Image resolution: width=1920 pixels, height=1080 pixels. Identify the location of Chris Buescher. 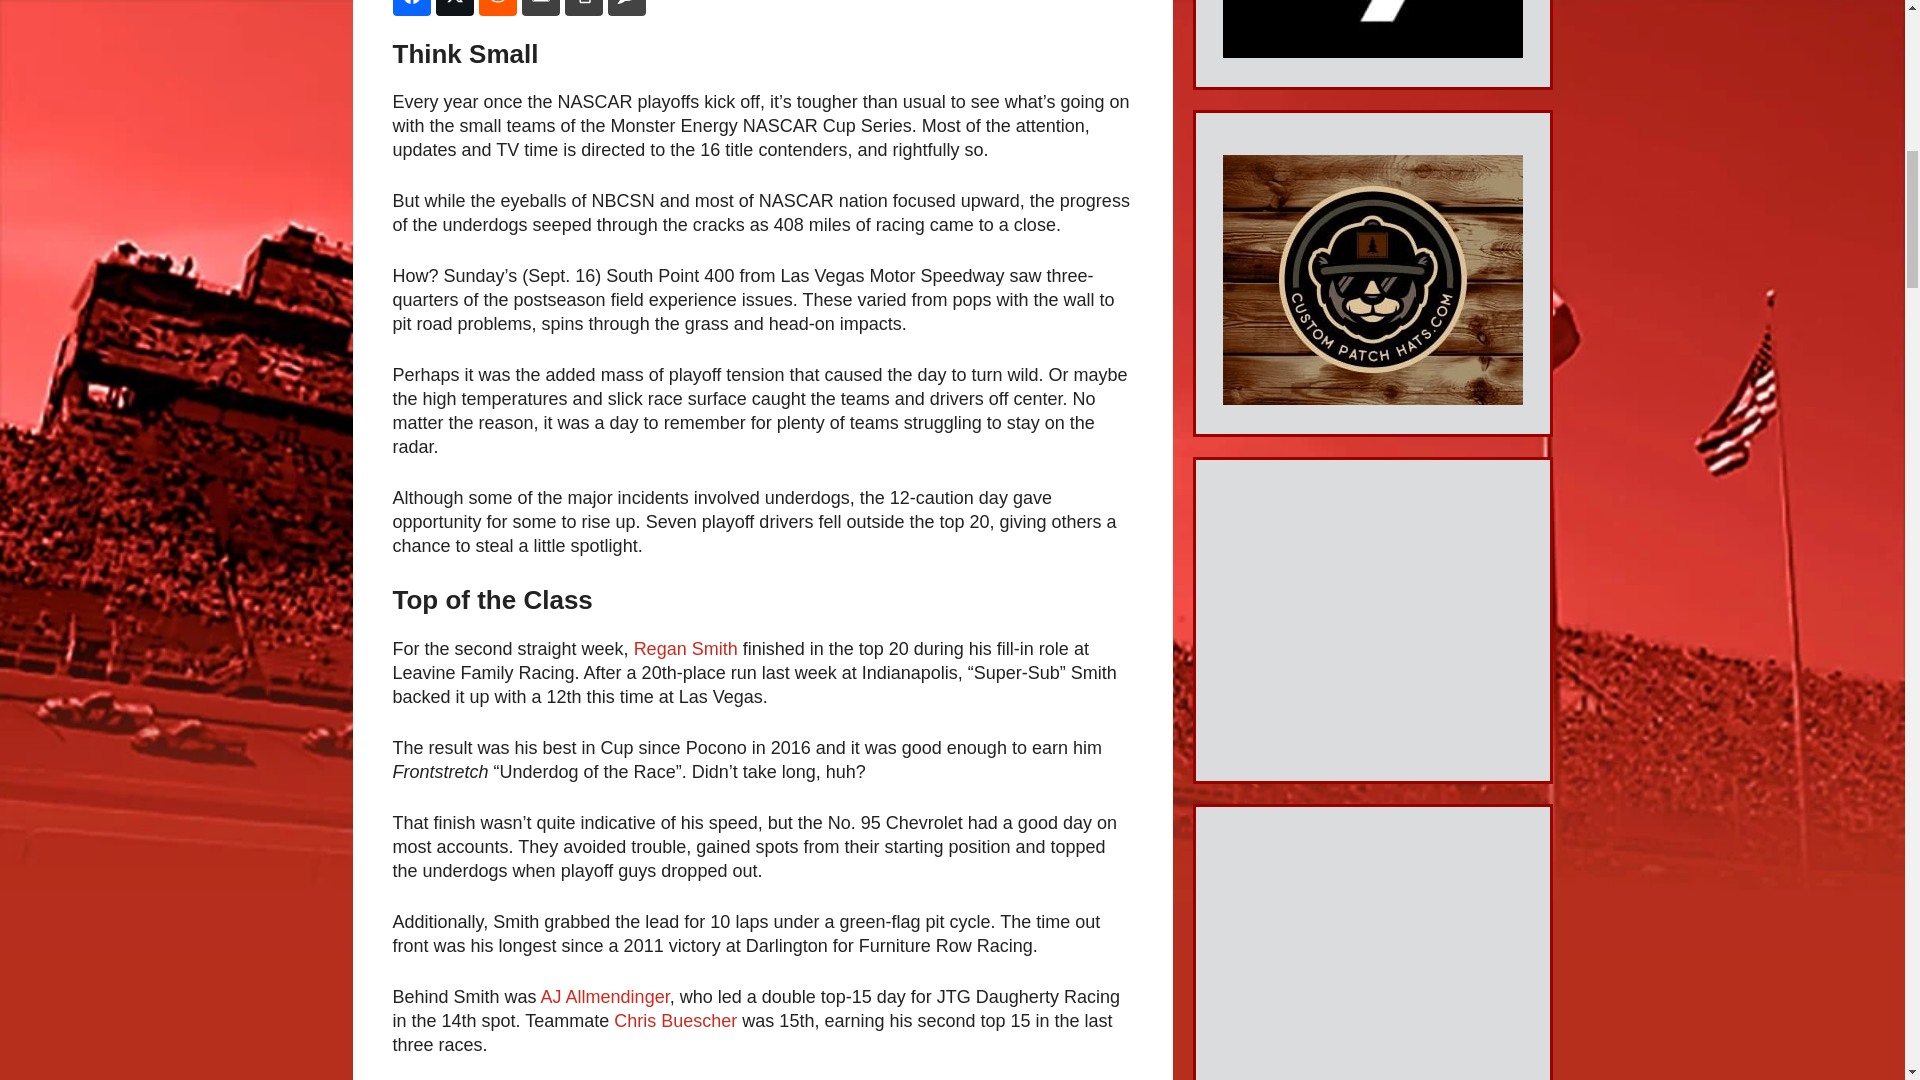
(676, 1020).